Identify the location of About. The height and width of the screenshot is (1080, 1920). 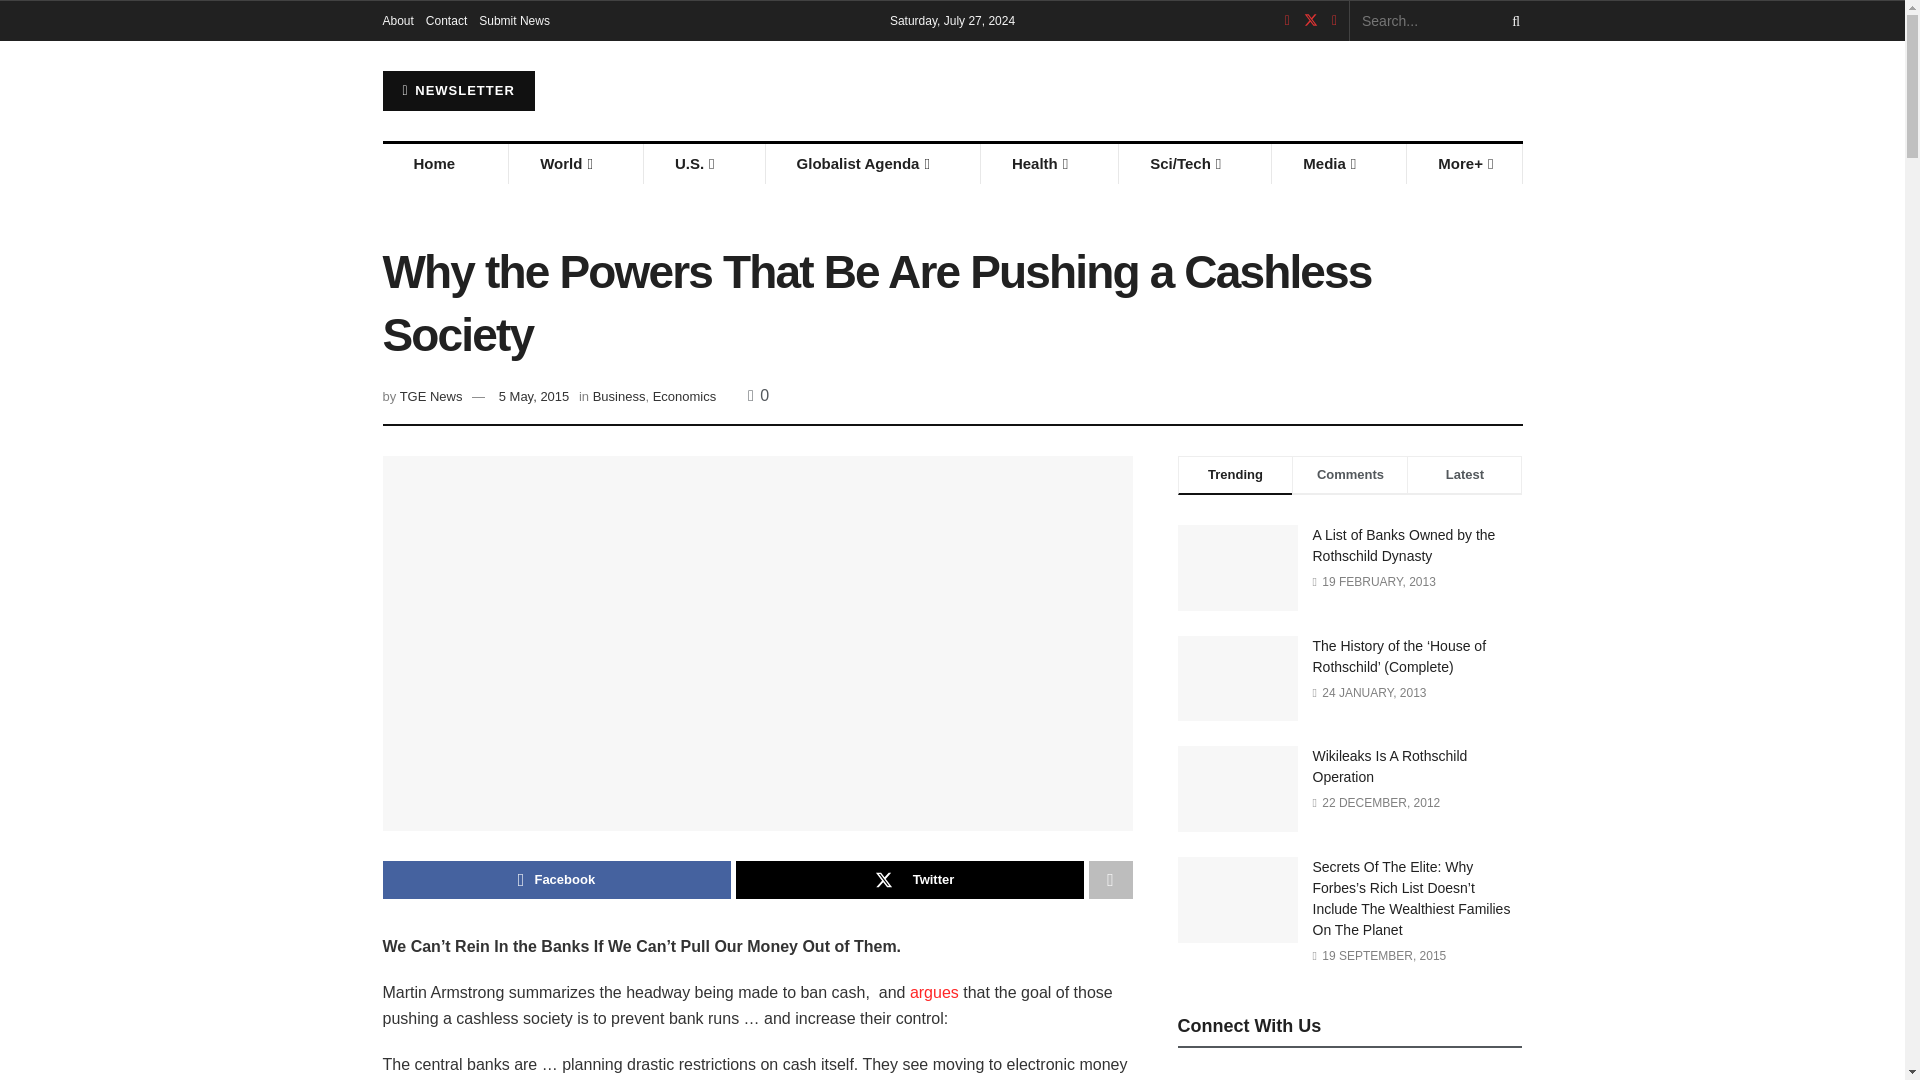
(397, 21).